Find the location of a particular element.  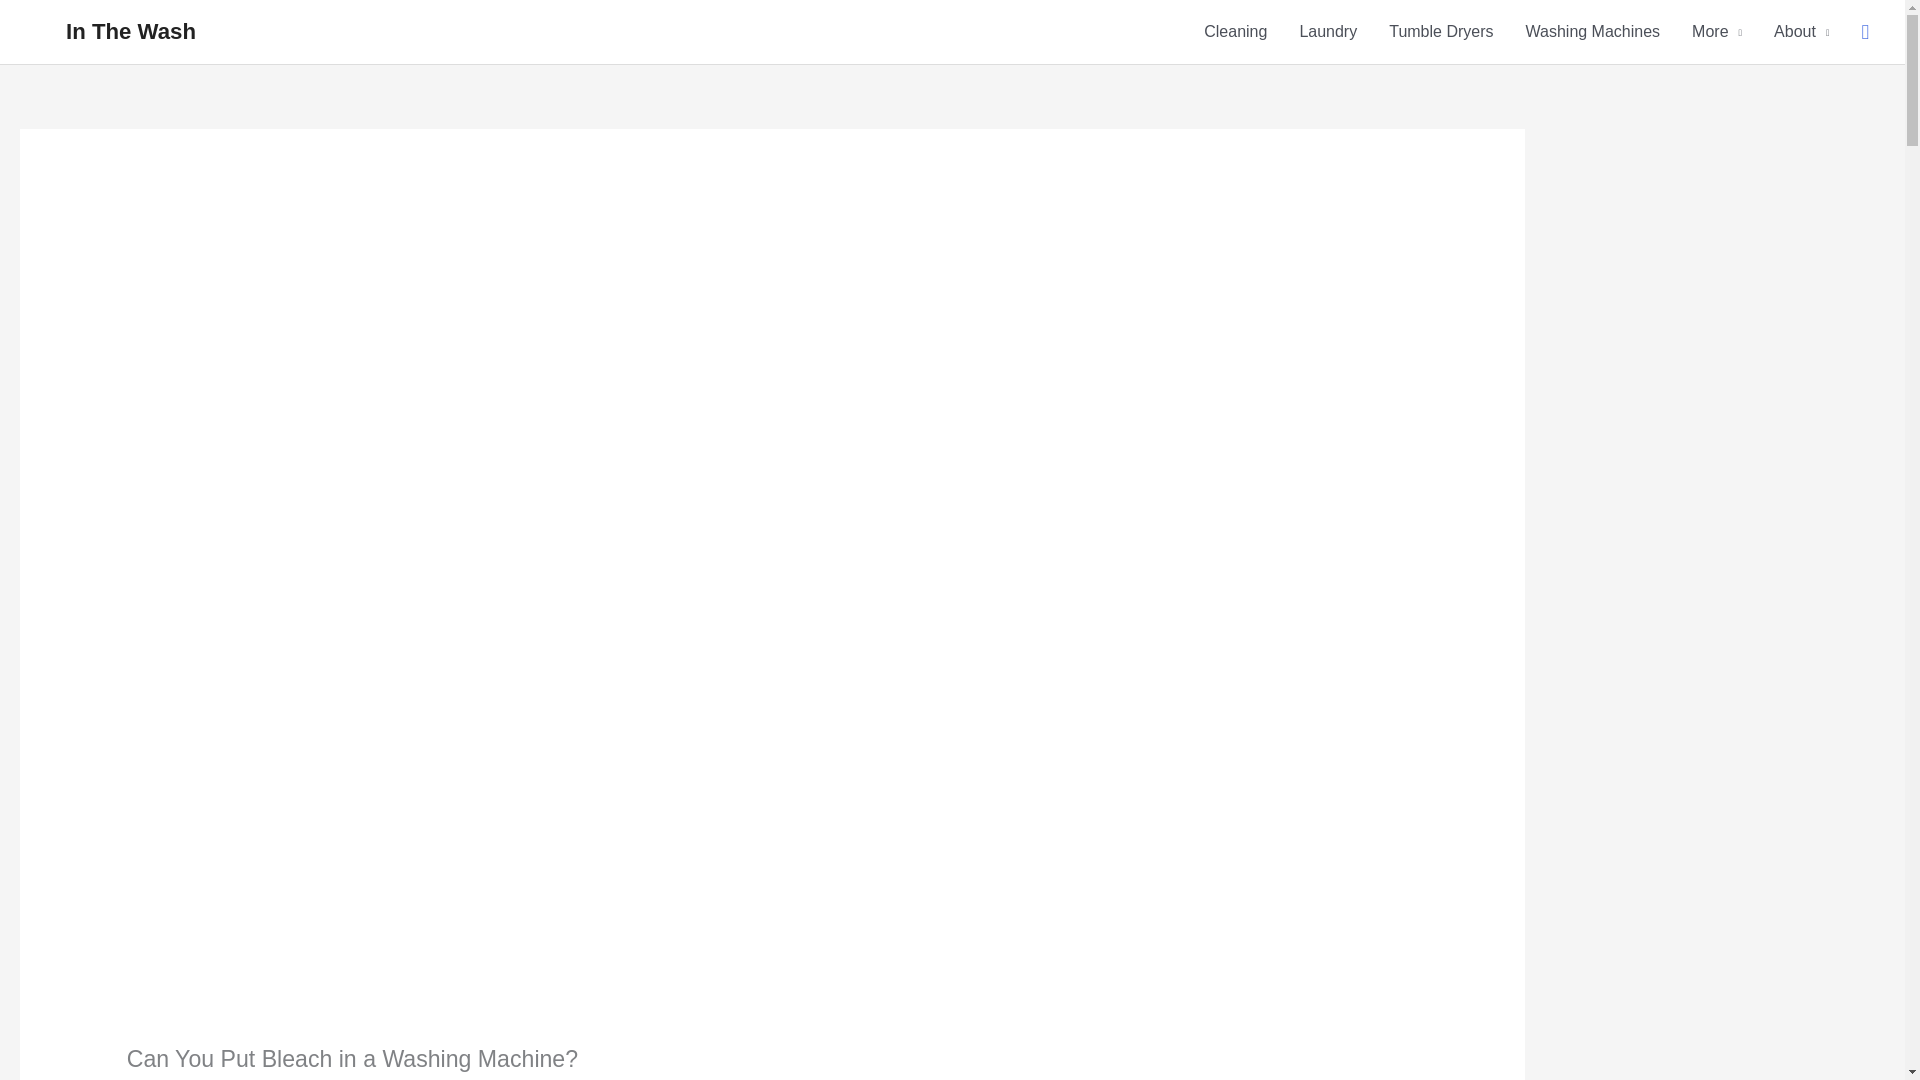

About is located at coordinates (1802, 32).